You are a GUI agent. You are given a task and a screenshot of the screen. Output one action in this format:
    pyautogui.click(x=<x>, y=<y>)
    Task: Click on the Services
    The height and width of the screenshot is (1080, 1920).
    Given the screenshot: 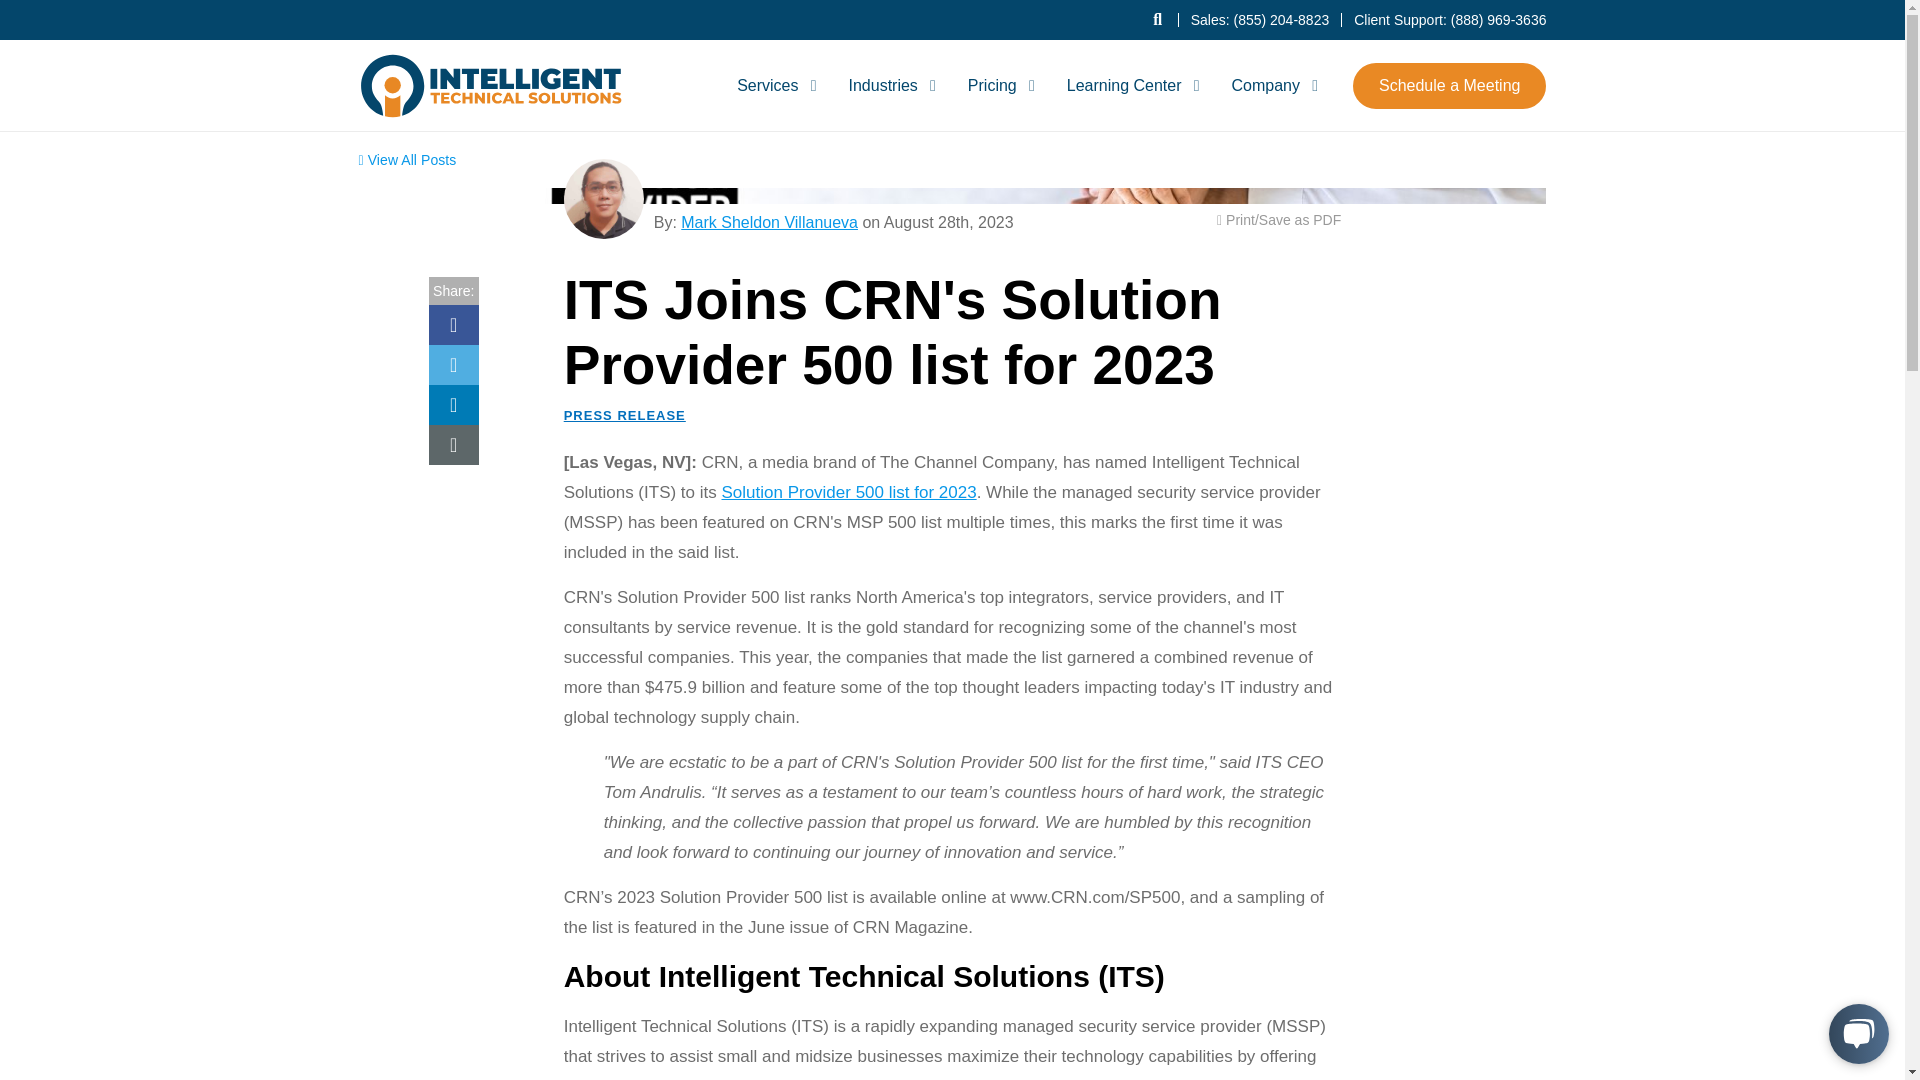 What is the action you would take?
    pyautogui.click(x=773, y=84)
    